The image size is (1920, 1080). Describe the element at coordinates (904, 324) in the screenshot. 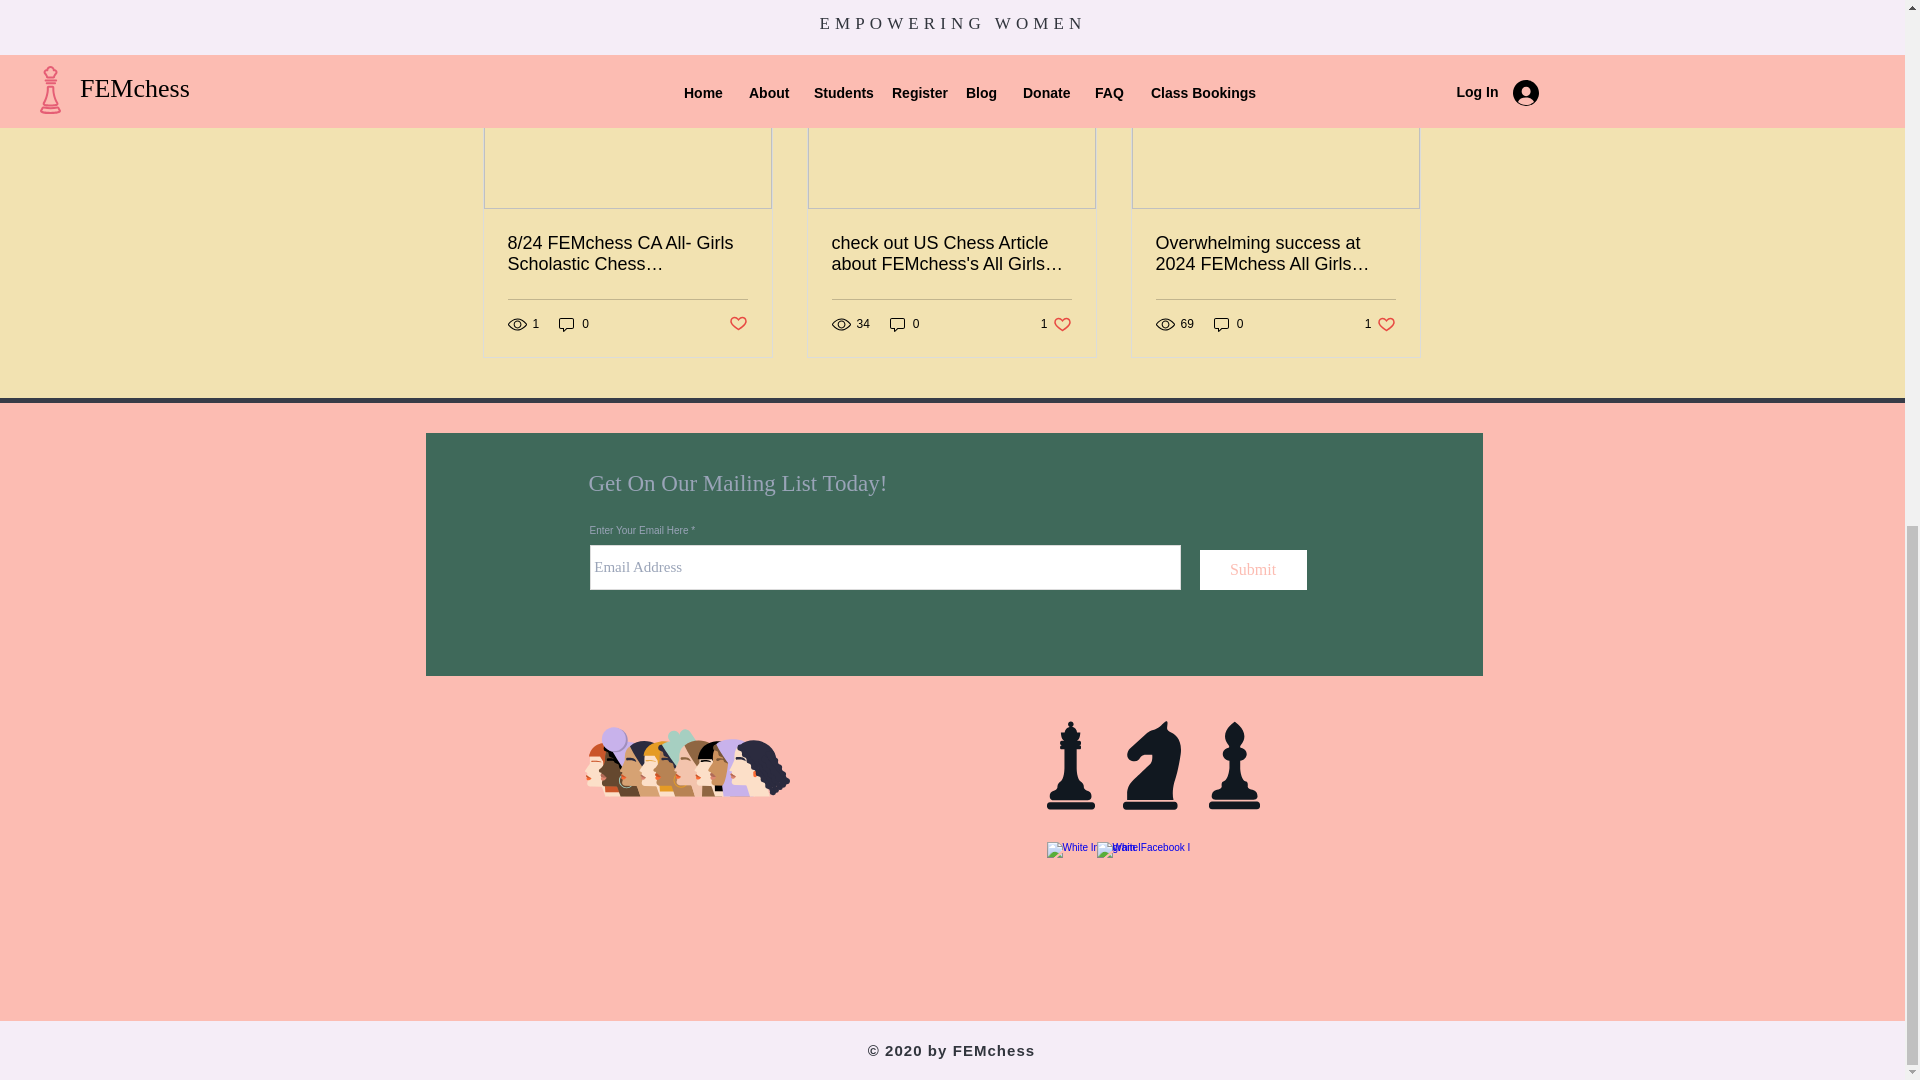

I see `See All` at that location.